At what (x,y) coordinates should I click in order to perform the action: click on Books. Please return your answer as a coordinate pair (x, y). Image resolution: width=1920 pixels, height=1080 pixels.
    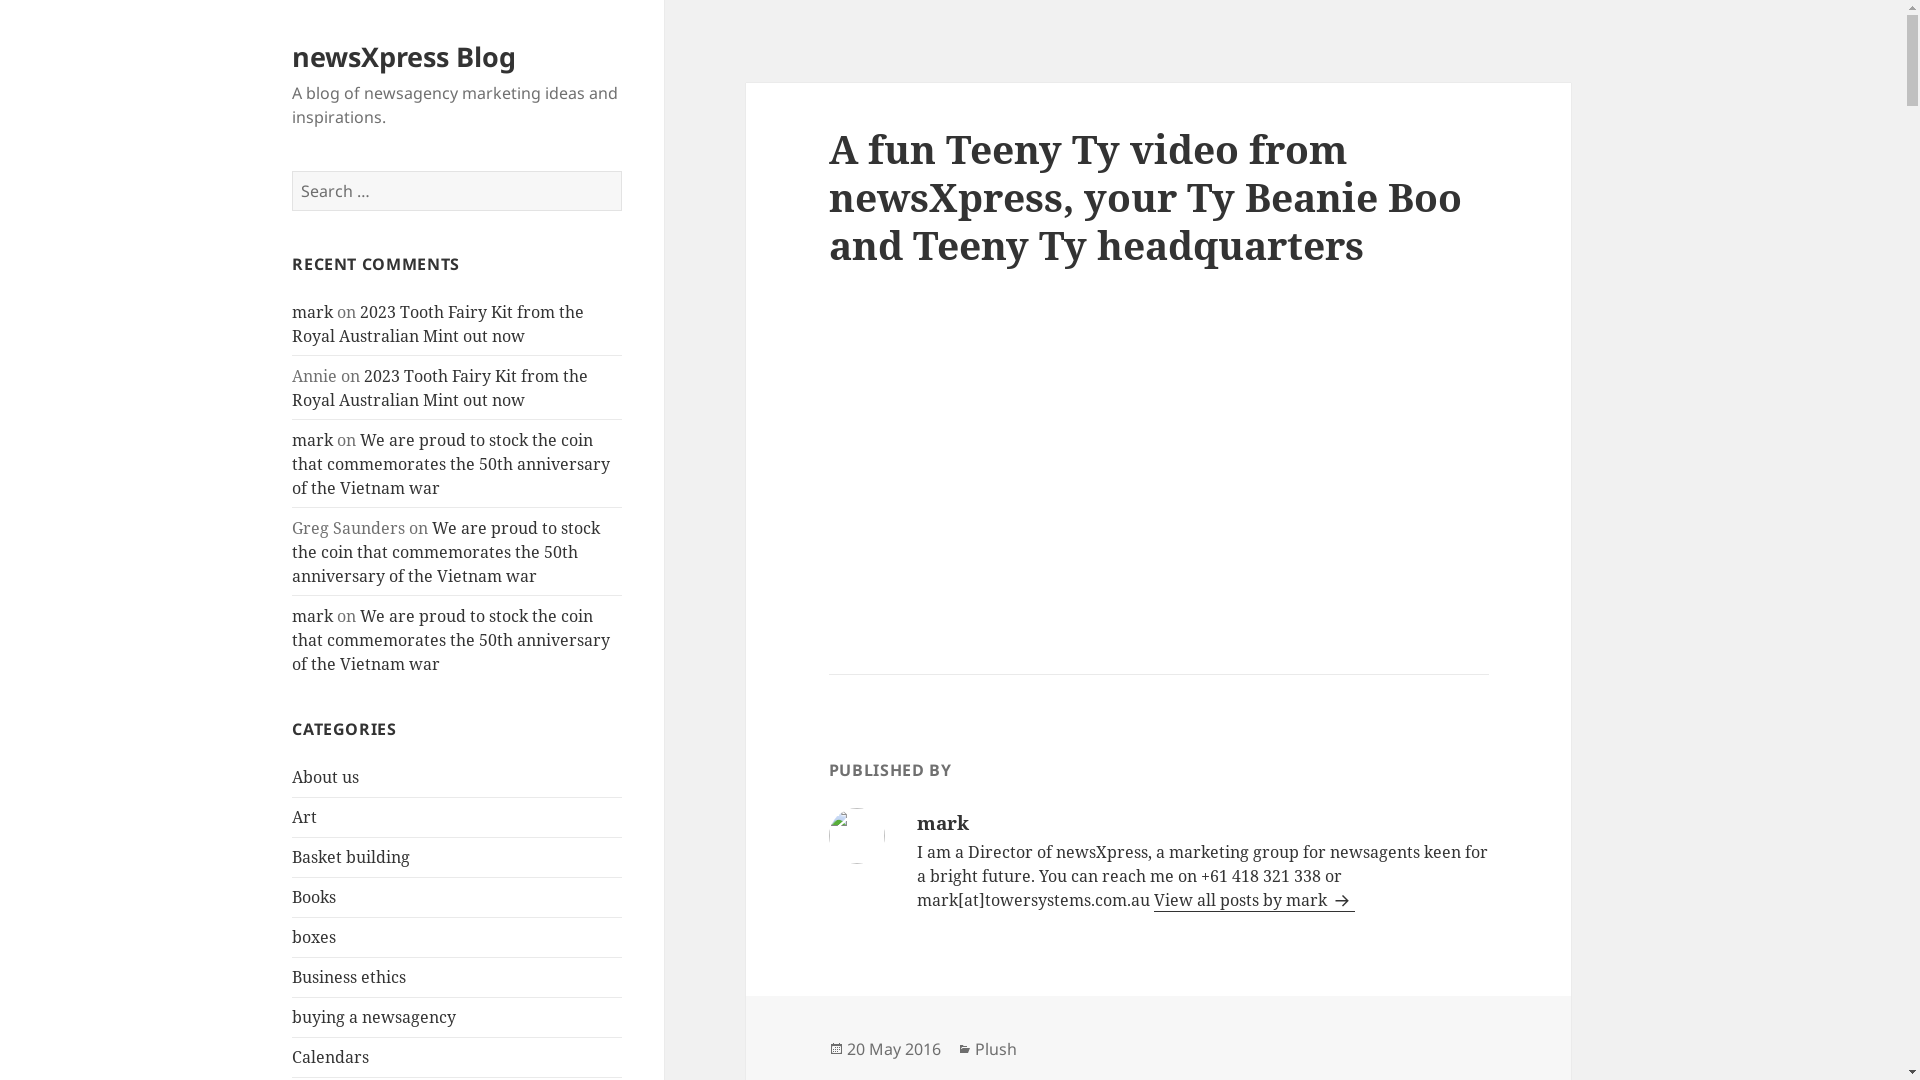
    Looking at the image, I should click on (314, 897).